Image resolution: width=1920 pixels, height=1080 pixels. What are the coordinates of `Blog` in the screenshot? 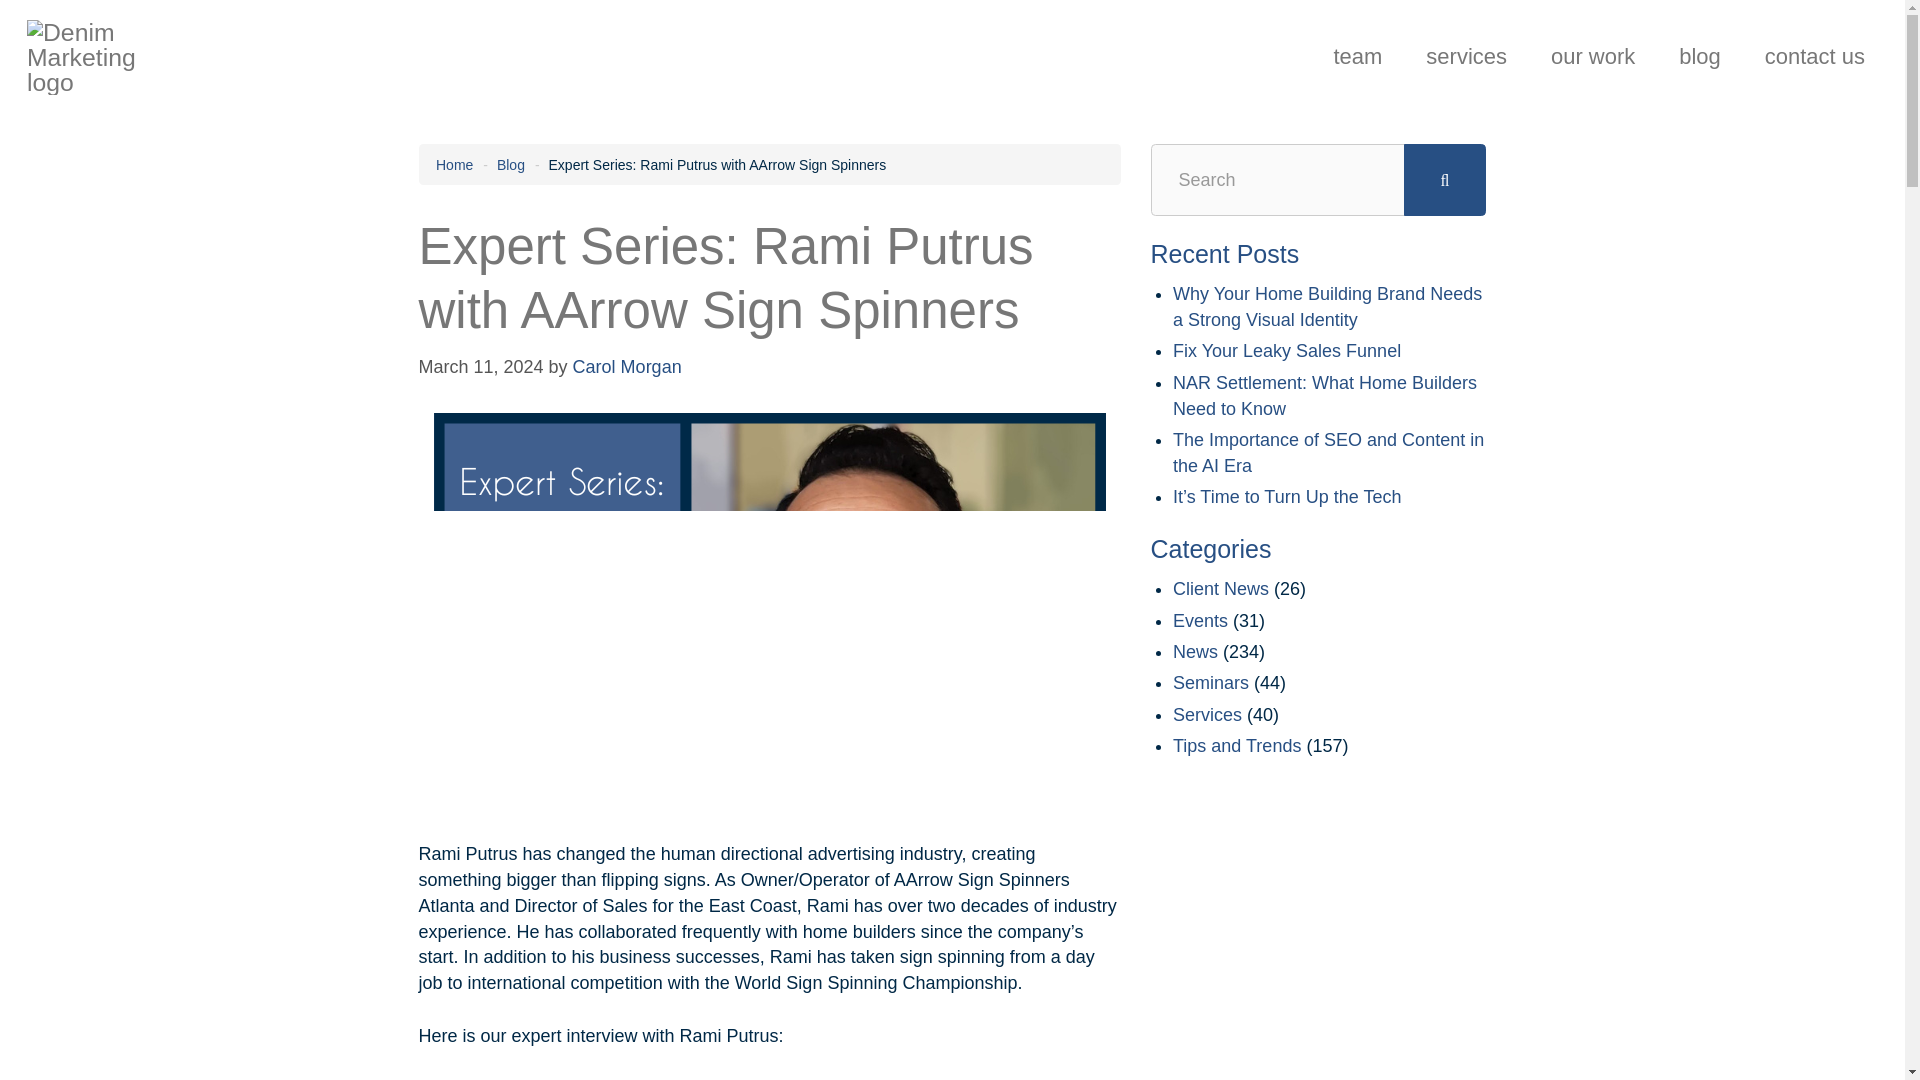 It's located at (510, 163).